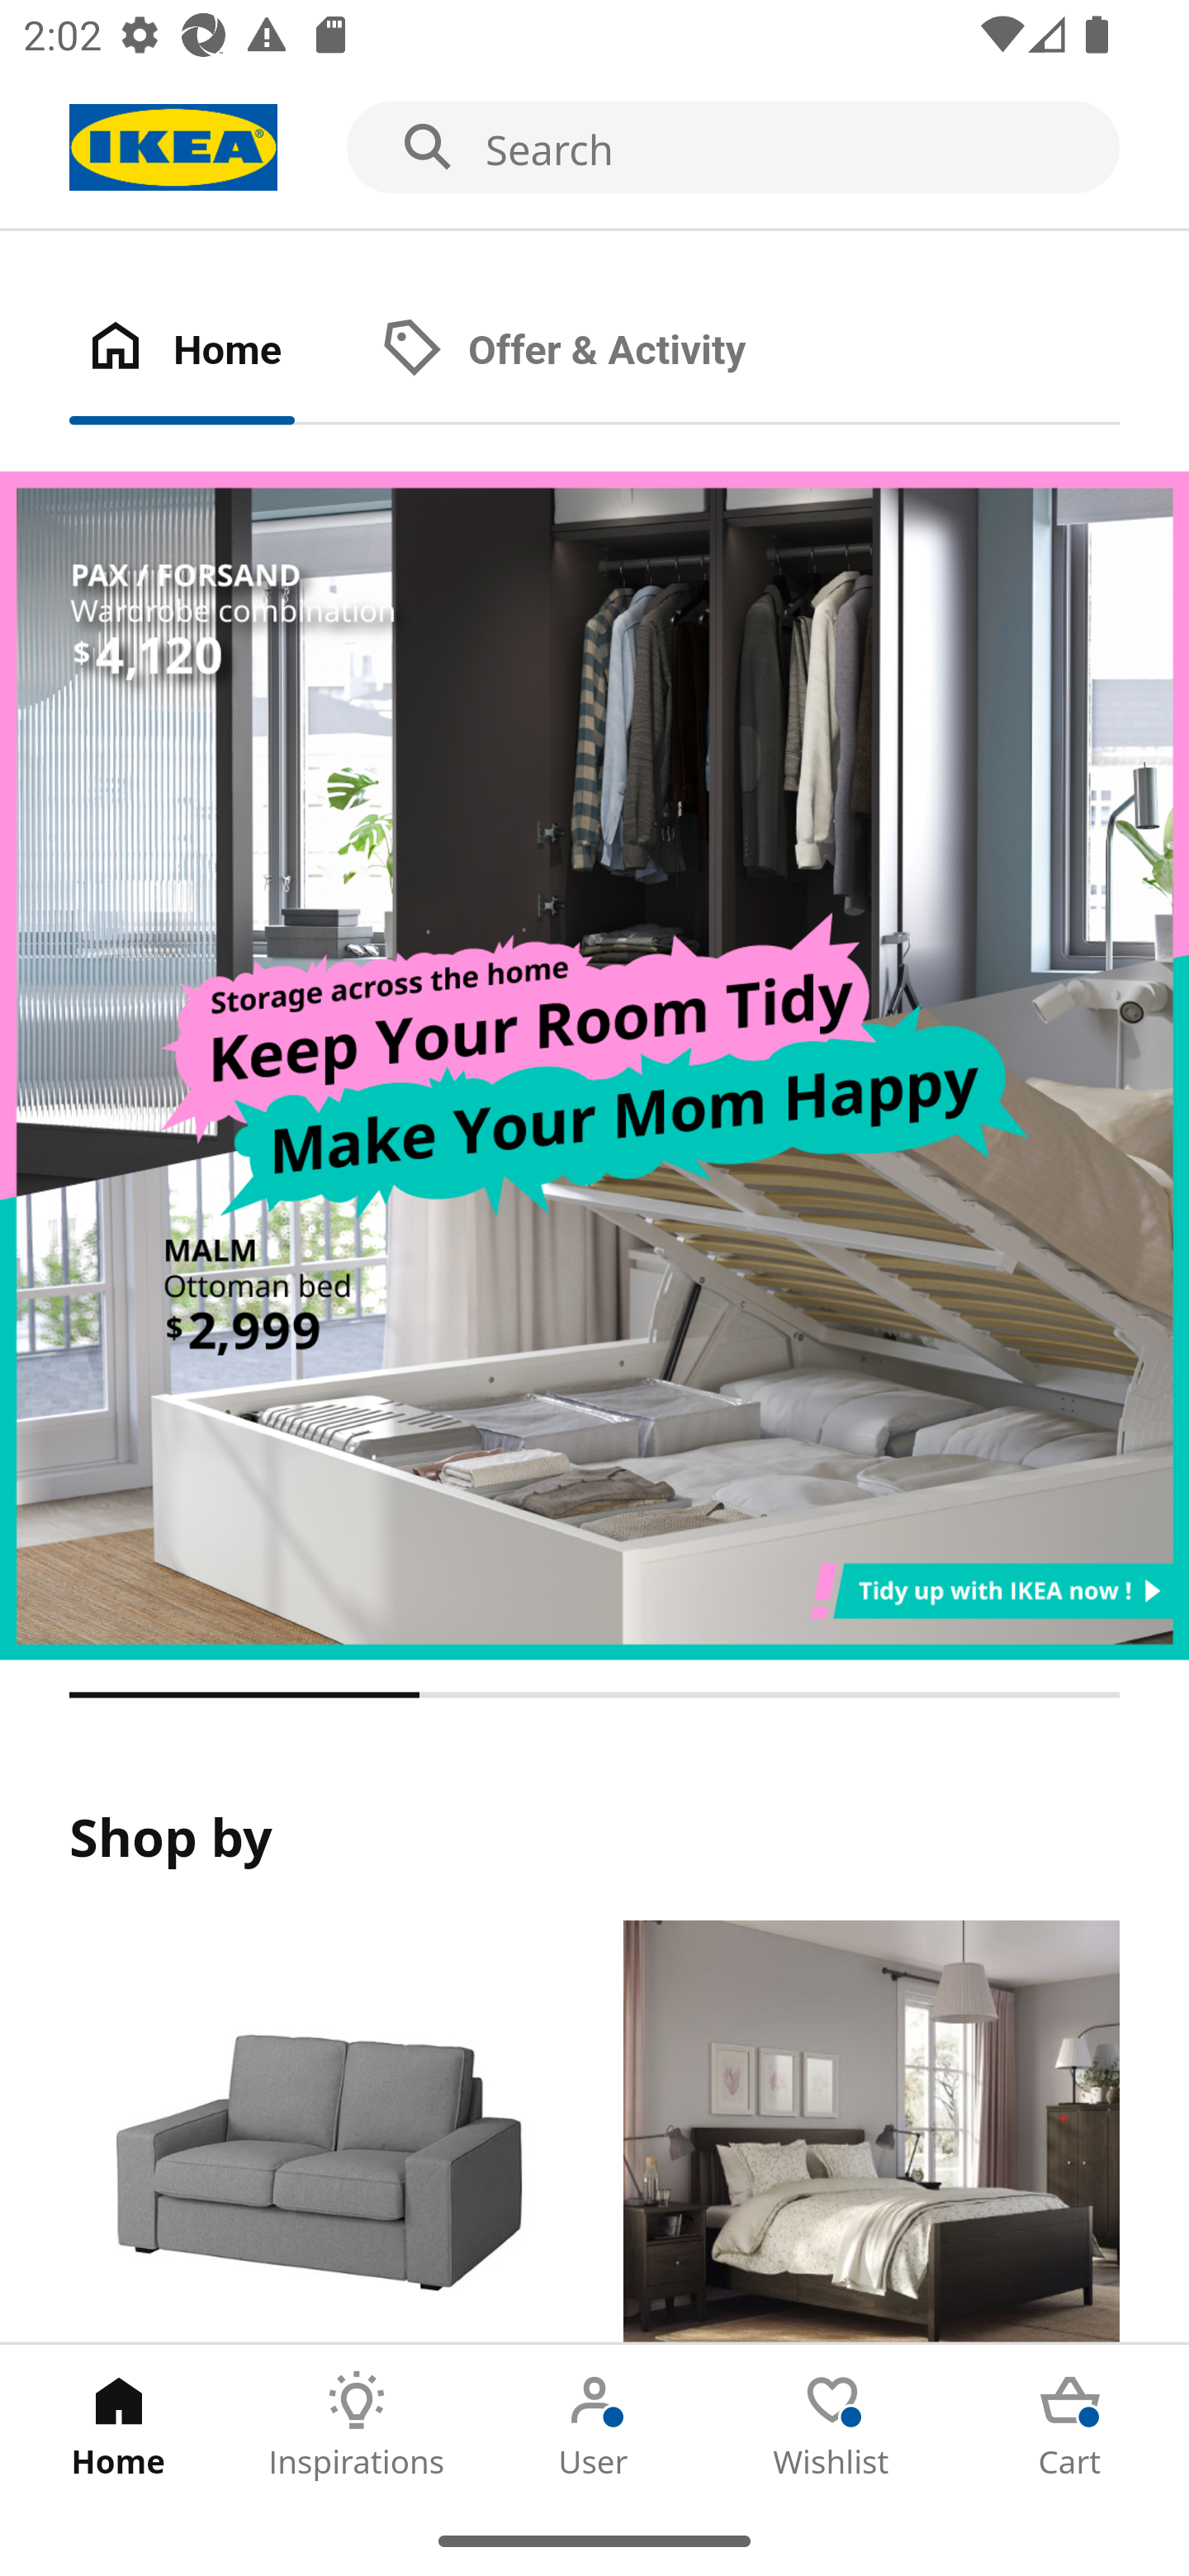 This screenshot has width=1189, height=2576. I want to click on Products, so click(317, 2132).